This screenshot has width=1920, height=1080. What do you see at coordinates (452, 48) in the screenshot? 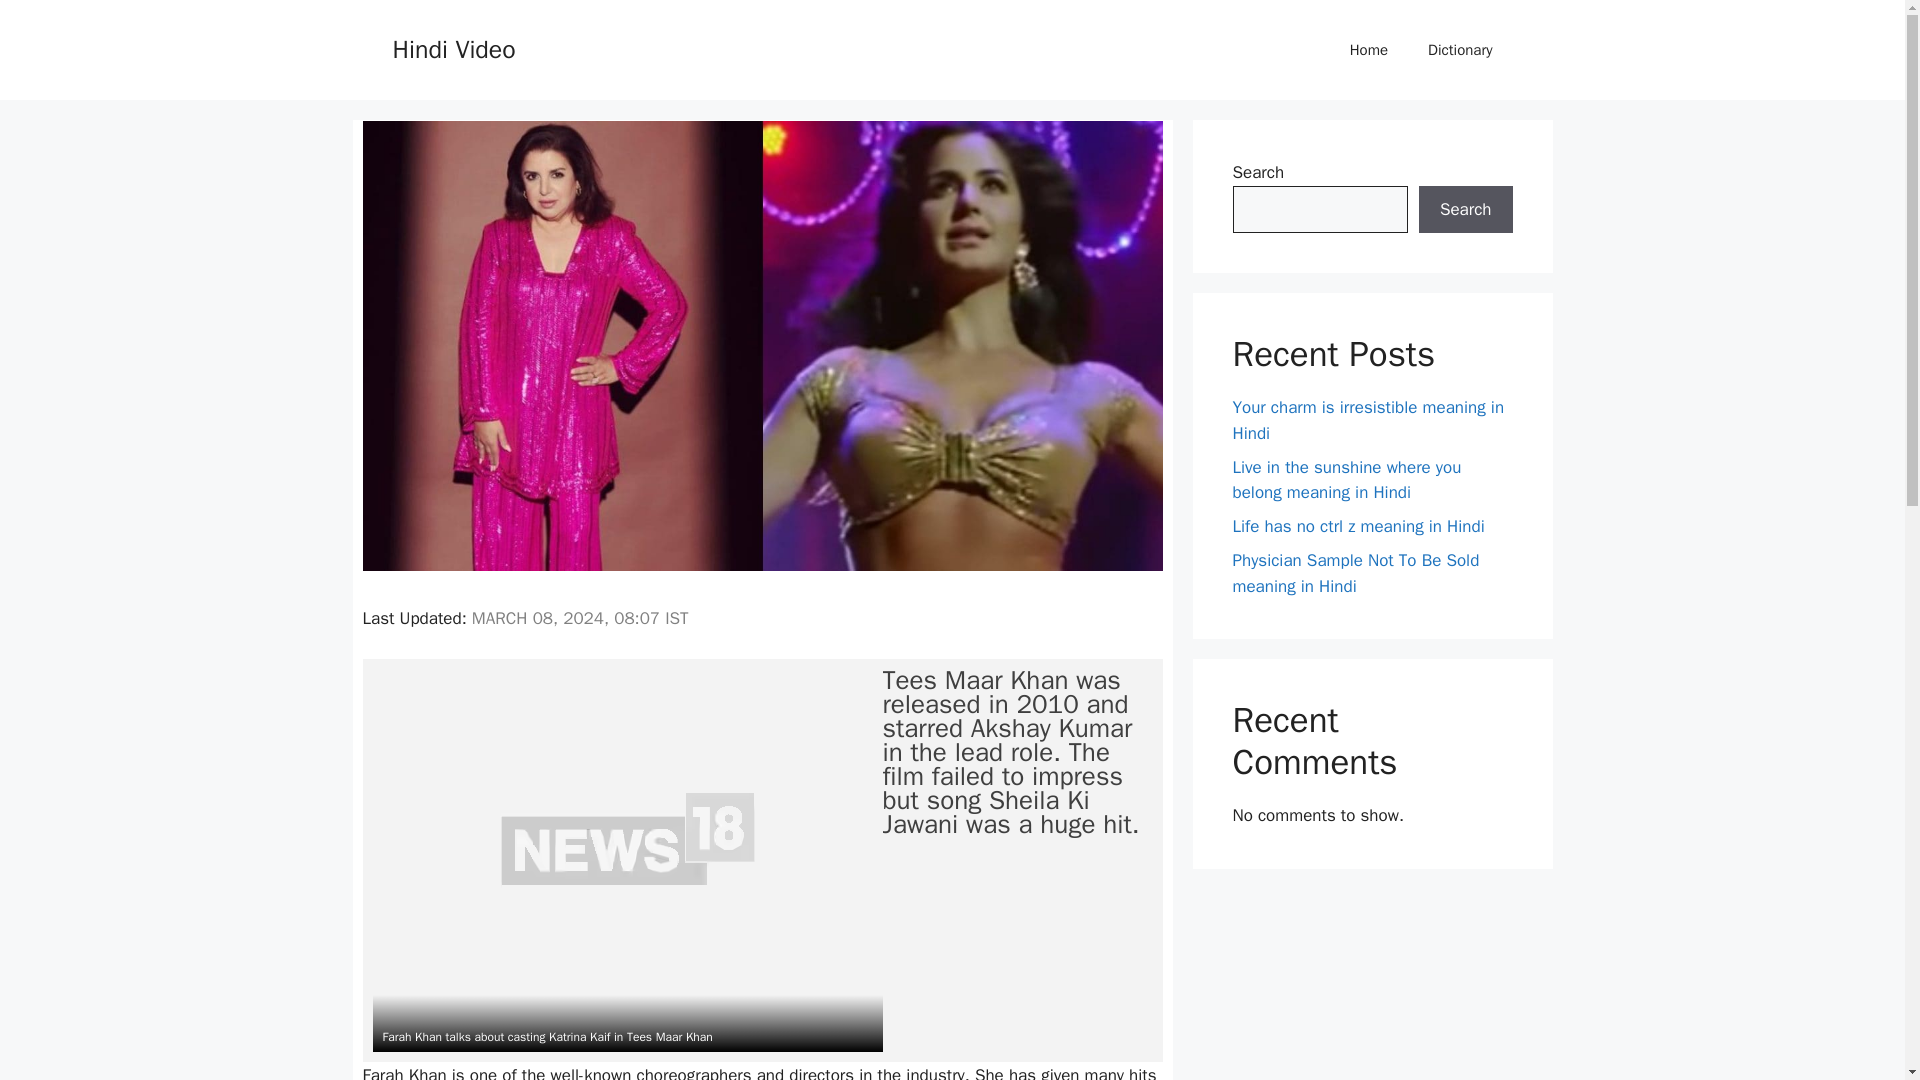
I see `Hindi Video` at bounding box center [452, 48].